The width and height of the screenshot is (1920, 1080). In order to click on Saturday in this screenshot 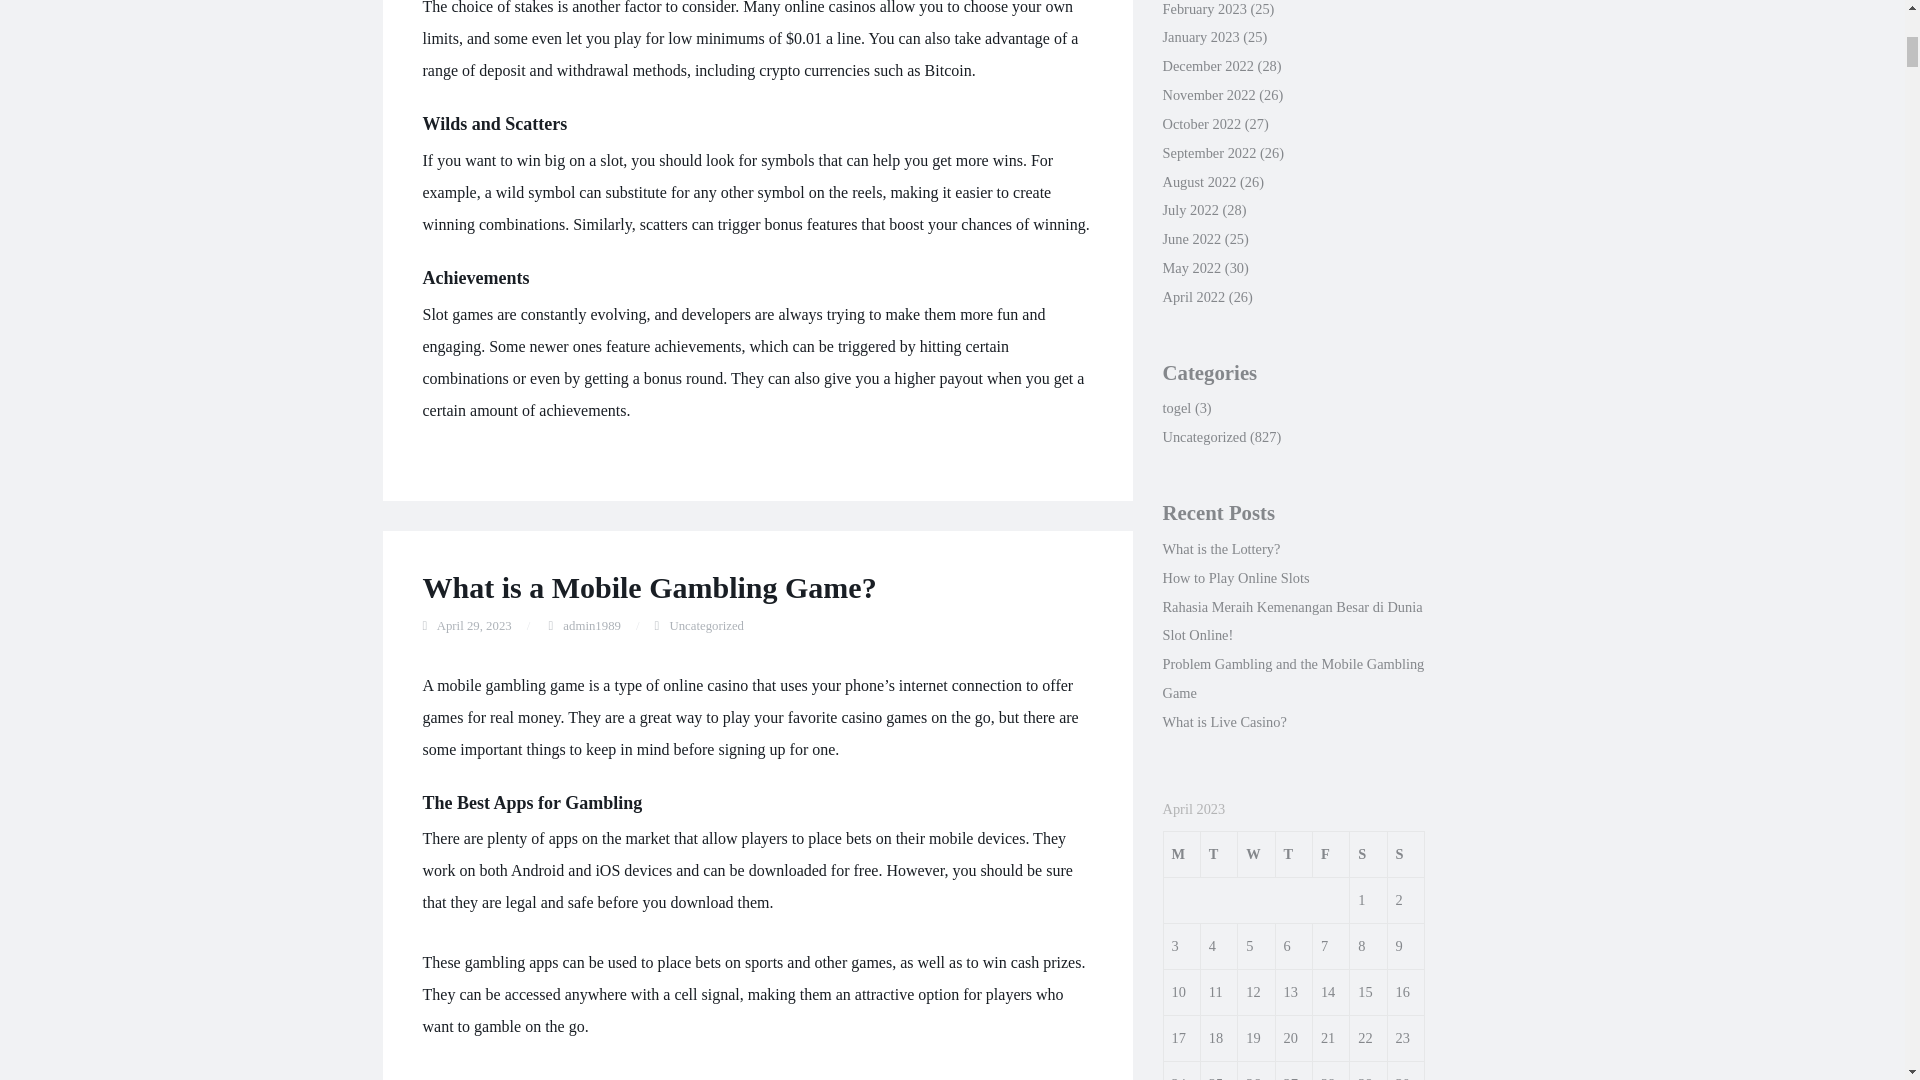, I will do `click(1368, 854)`.